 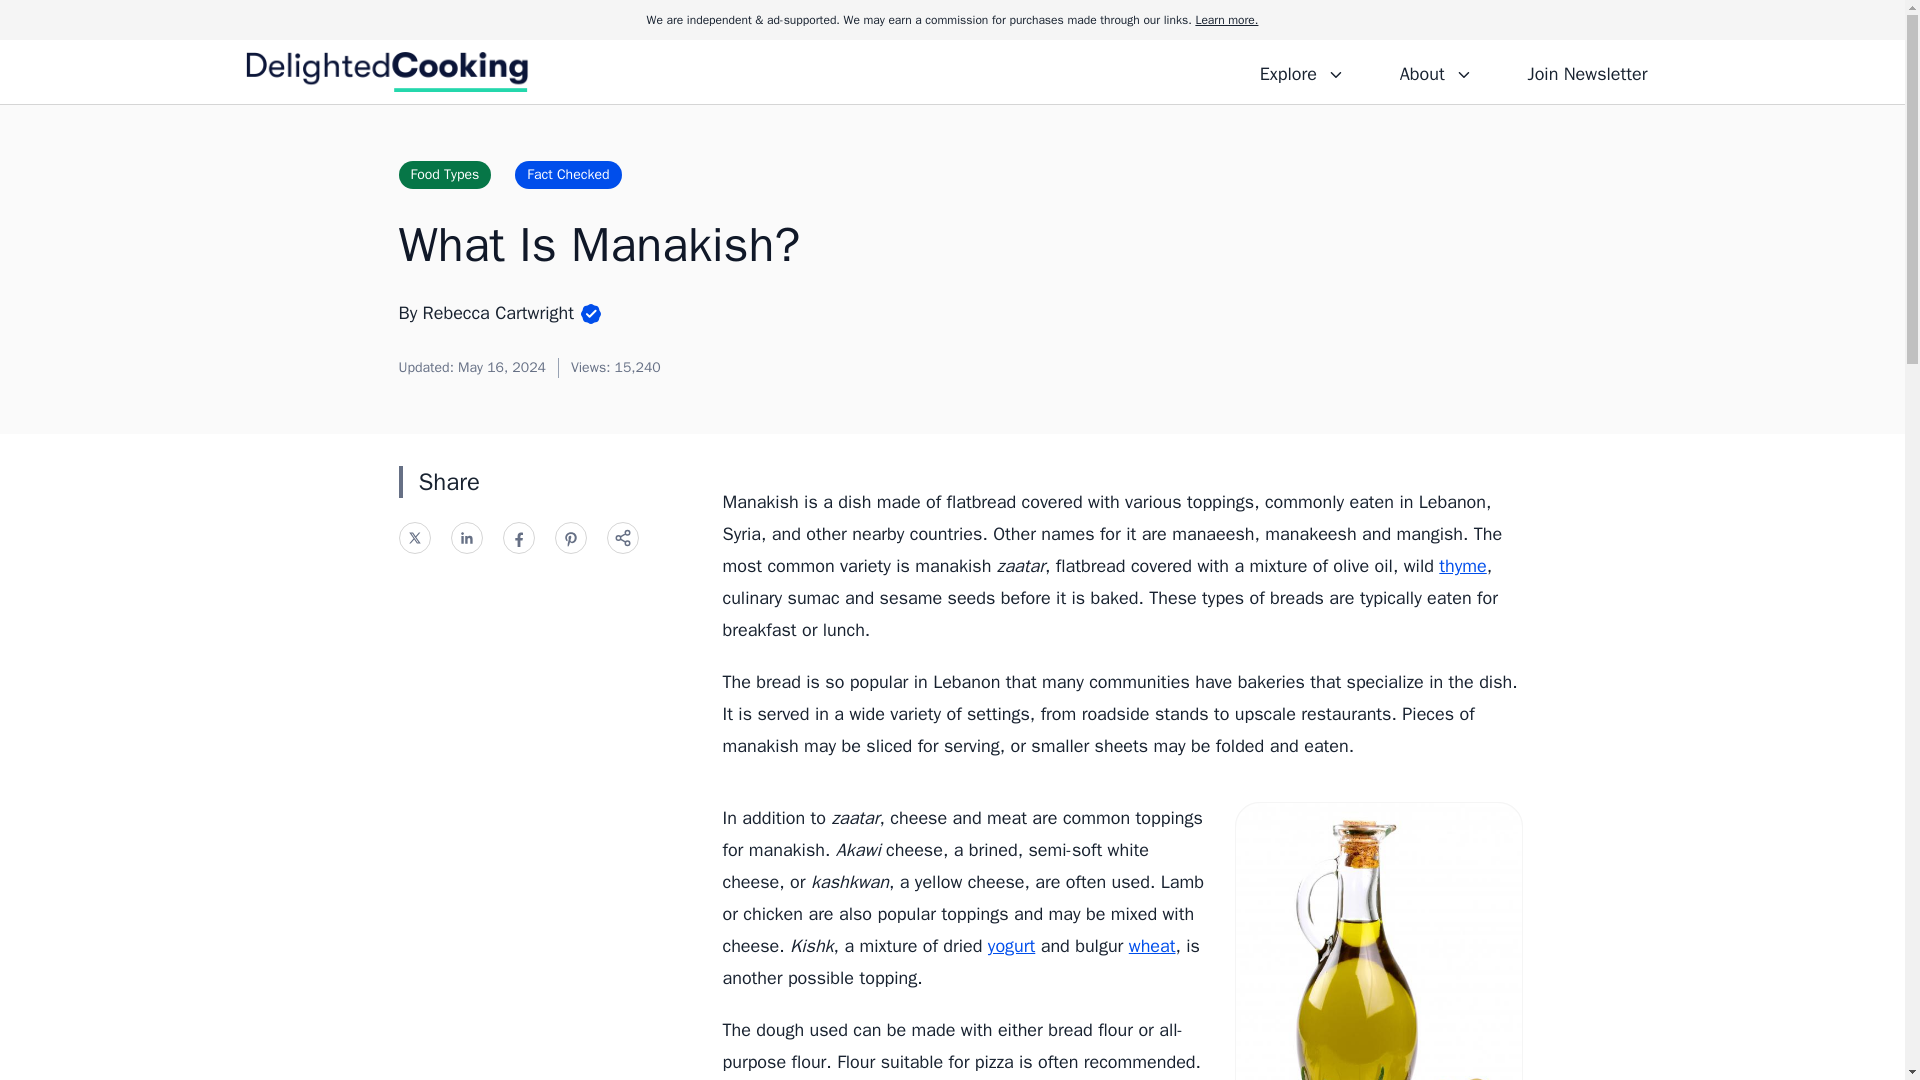 What do you see at coordinates (567, 174) in the screenshot?
I see `Fact Checked` at bounding box center [567, 174].